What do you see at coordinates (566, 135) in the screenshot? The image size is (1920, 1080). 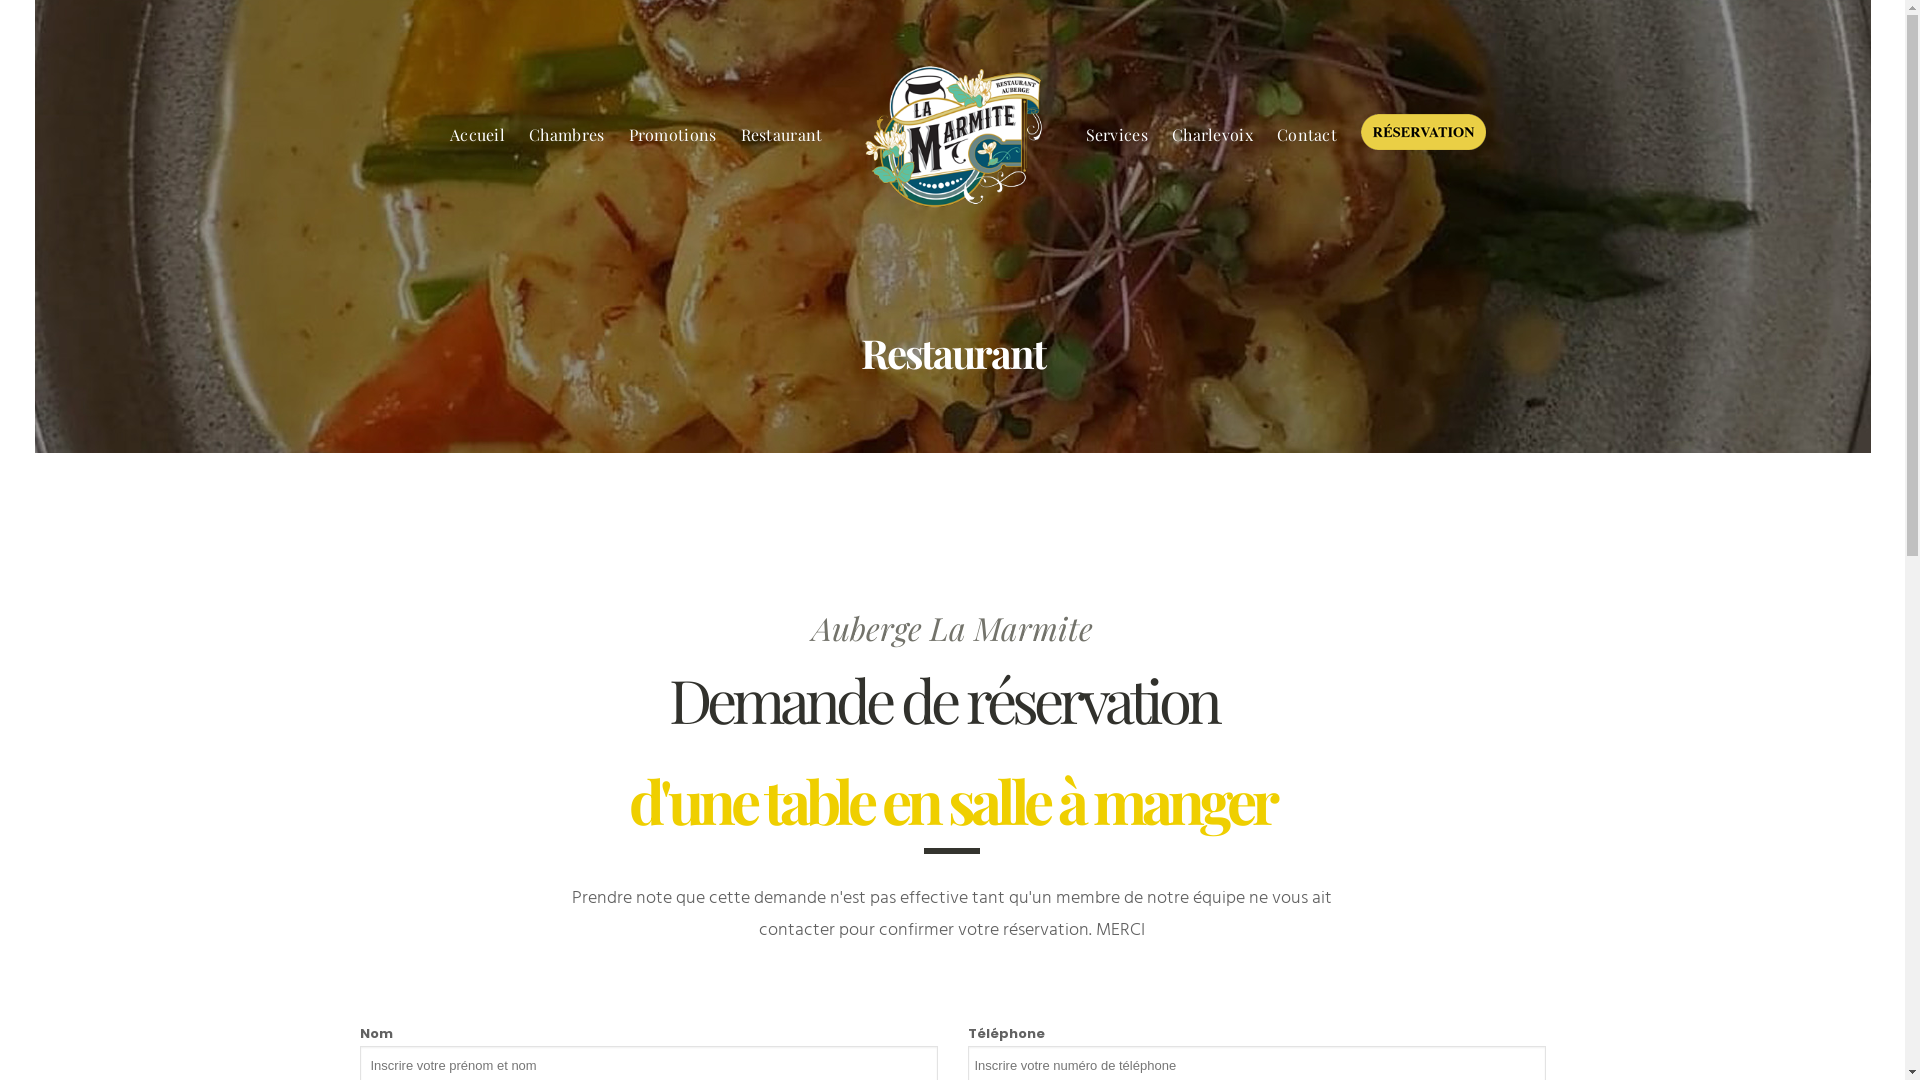 I see `Chambres` at bounding box center [566, 135].